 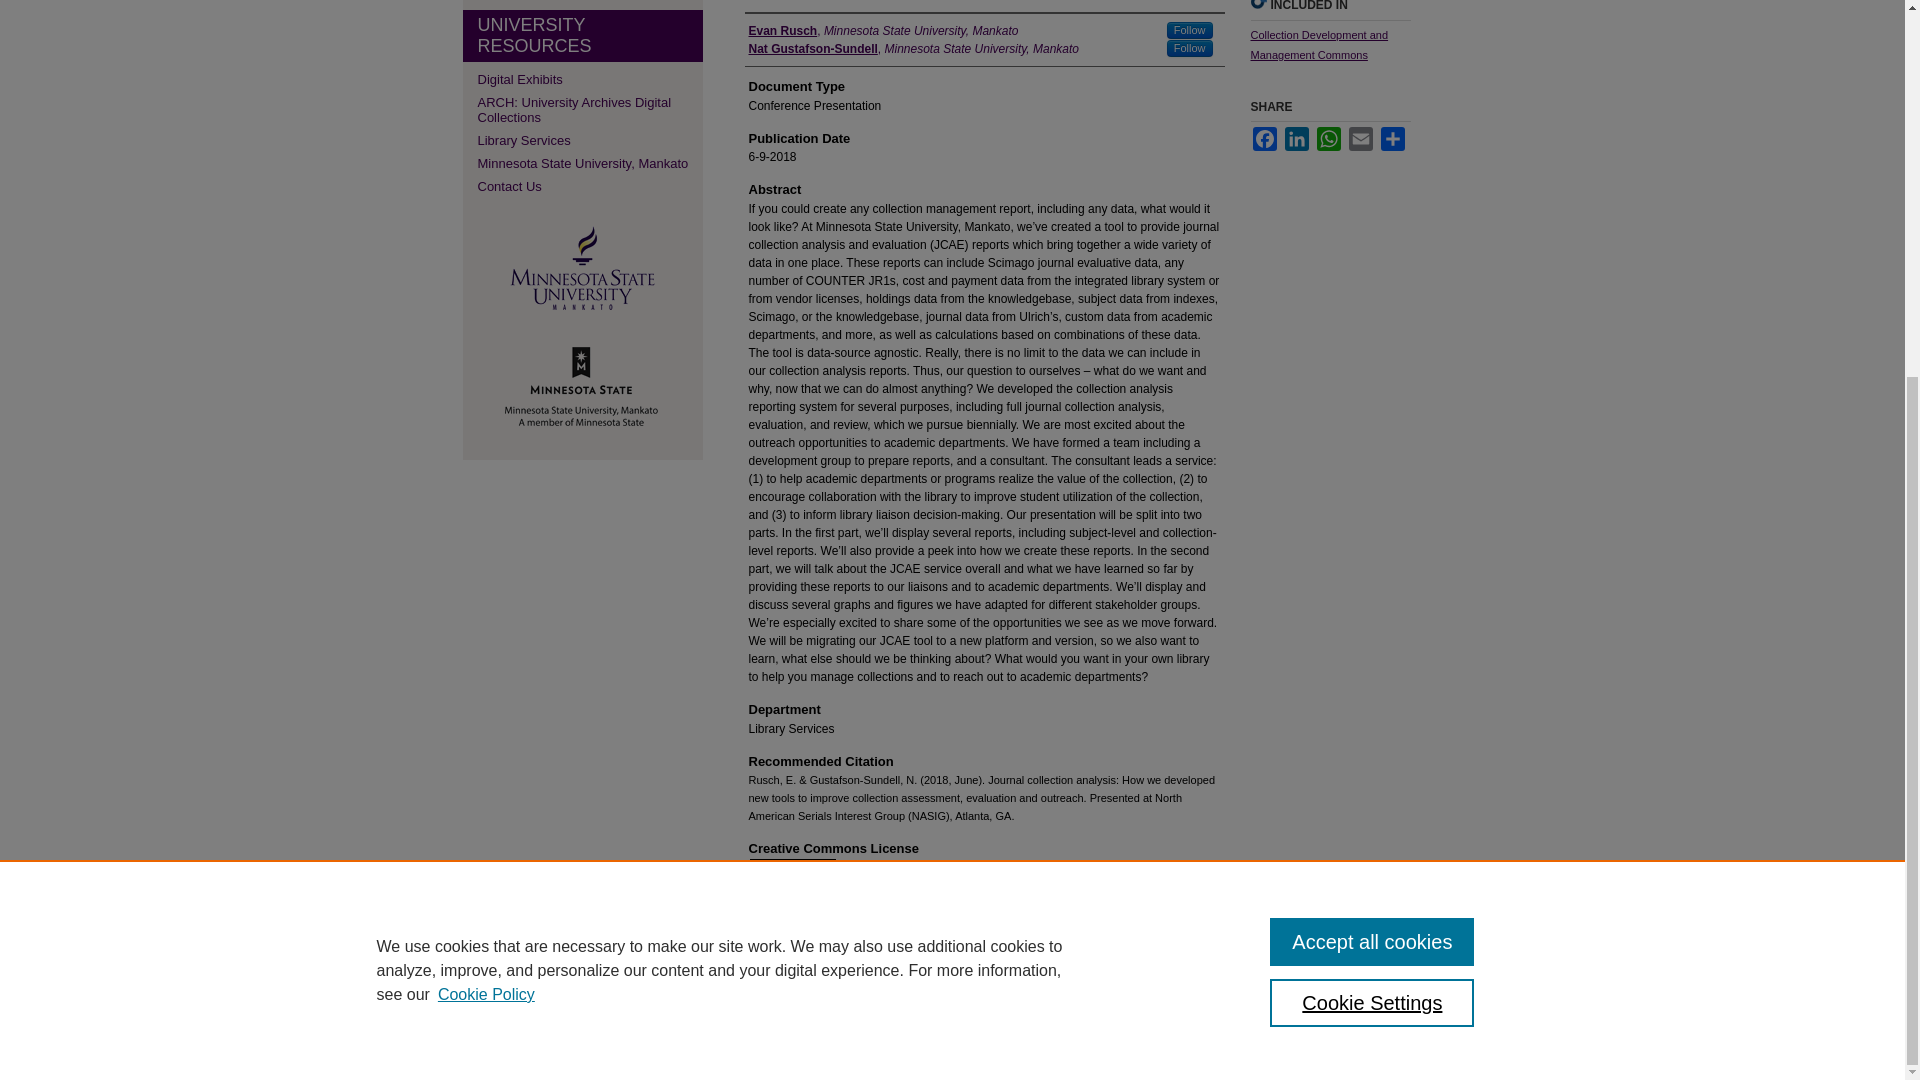 I want to click on Collection Development and Management Commons, so click(x=1318, y=44).